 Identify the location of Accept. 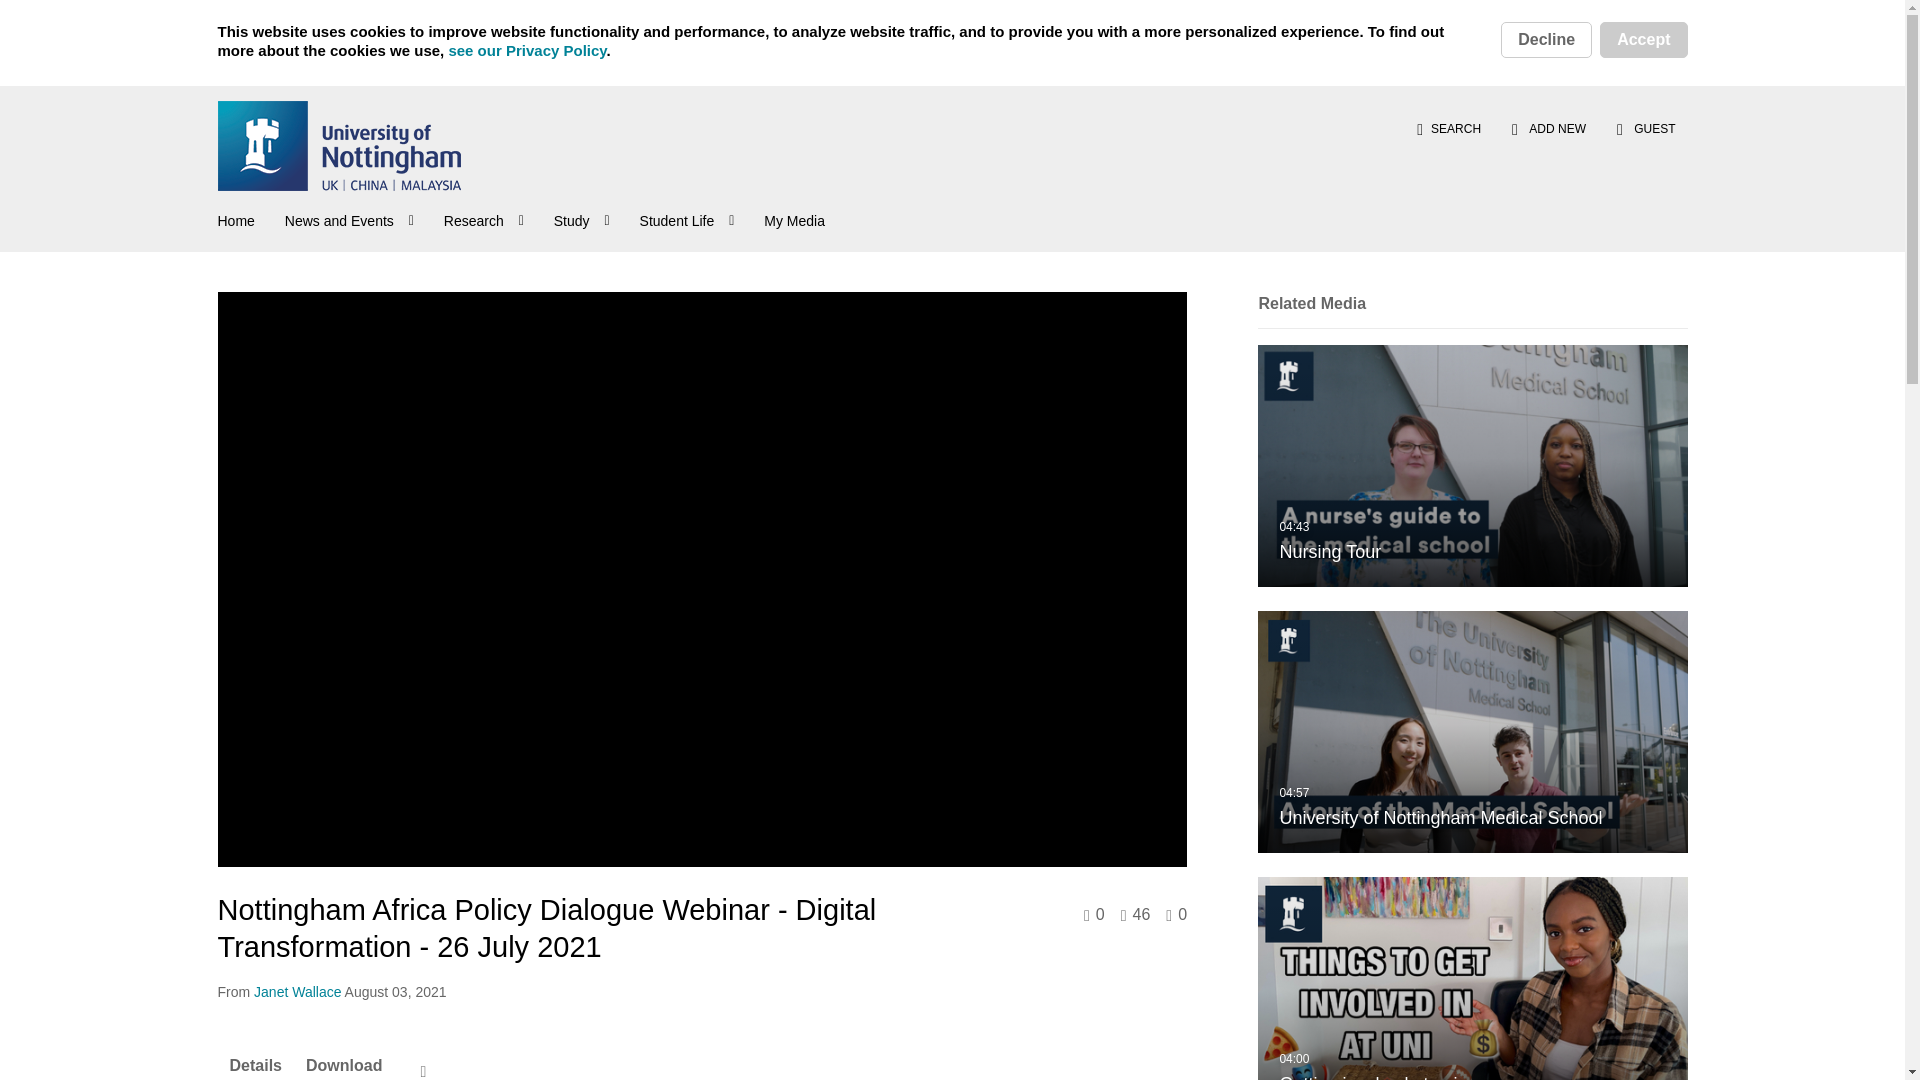
(1643, 40).